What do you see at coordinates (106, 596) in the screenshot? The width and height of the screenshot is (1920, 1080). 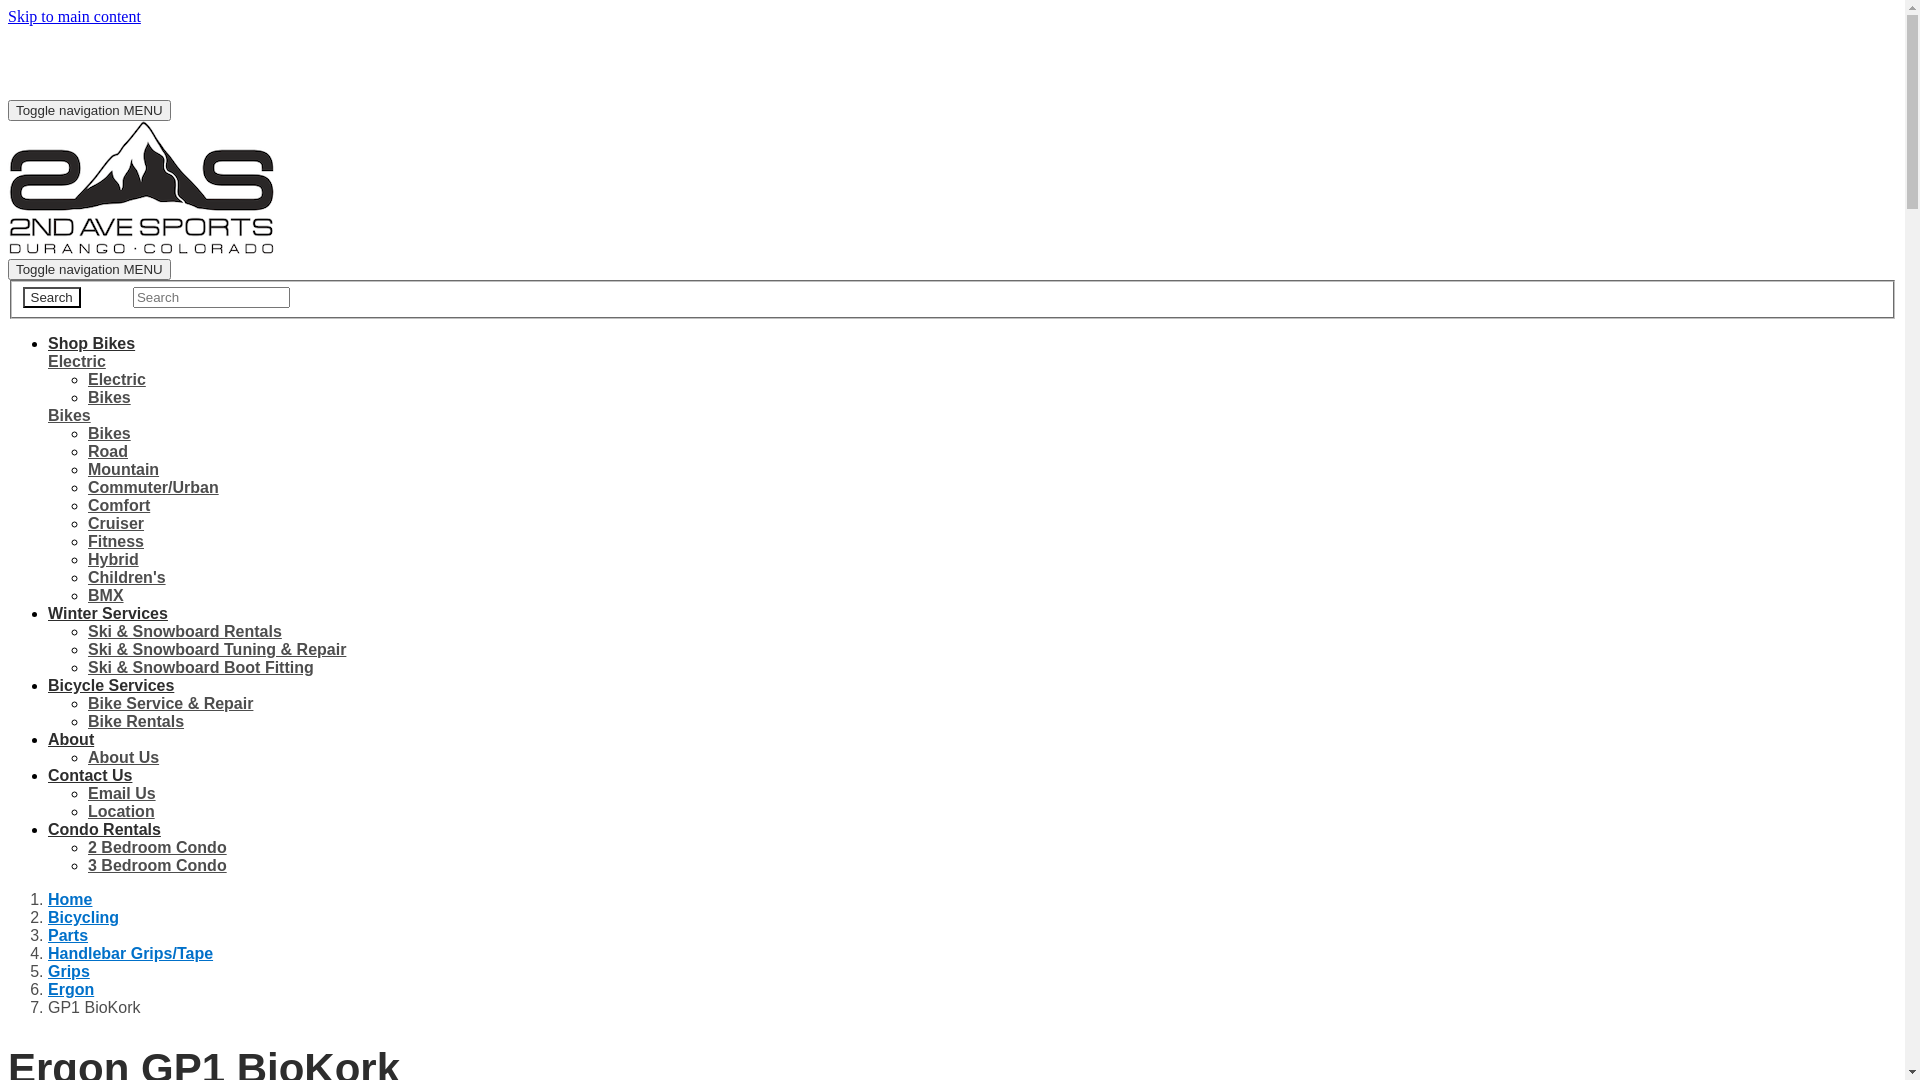 I see `BMX` at bounding box center [106, 596].